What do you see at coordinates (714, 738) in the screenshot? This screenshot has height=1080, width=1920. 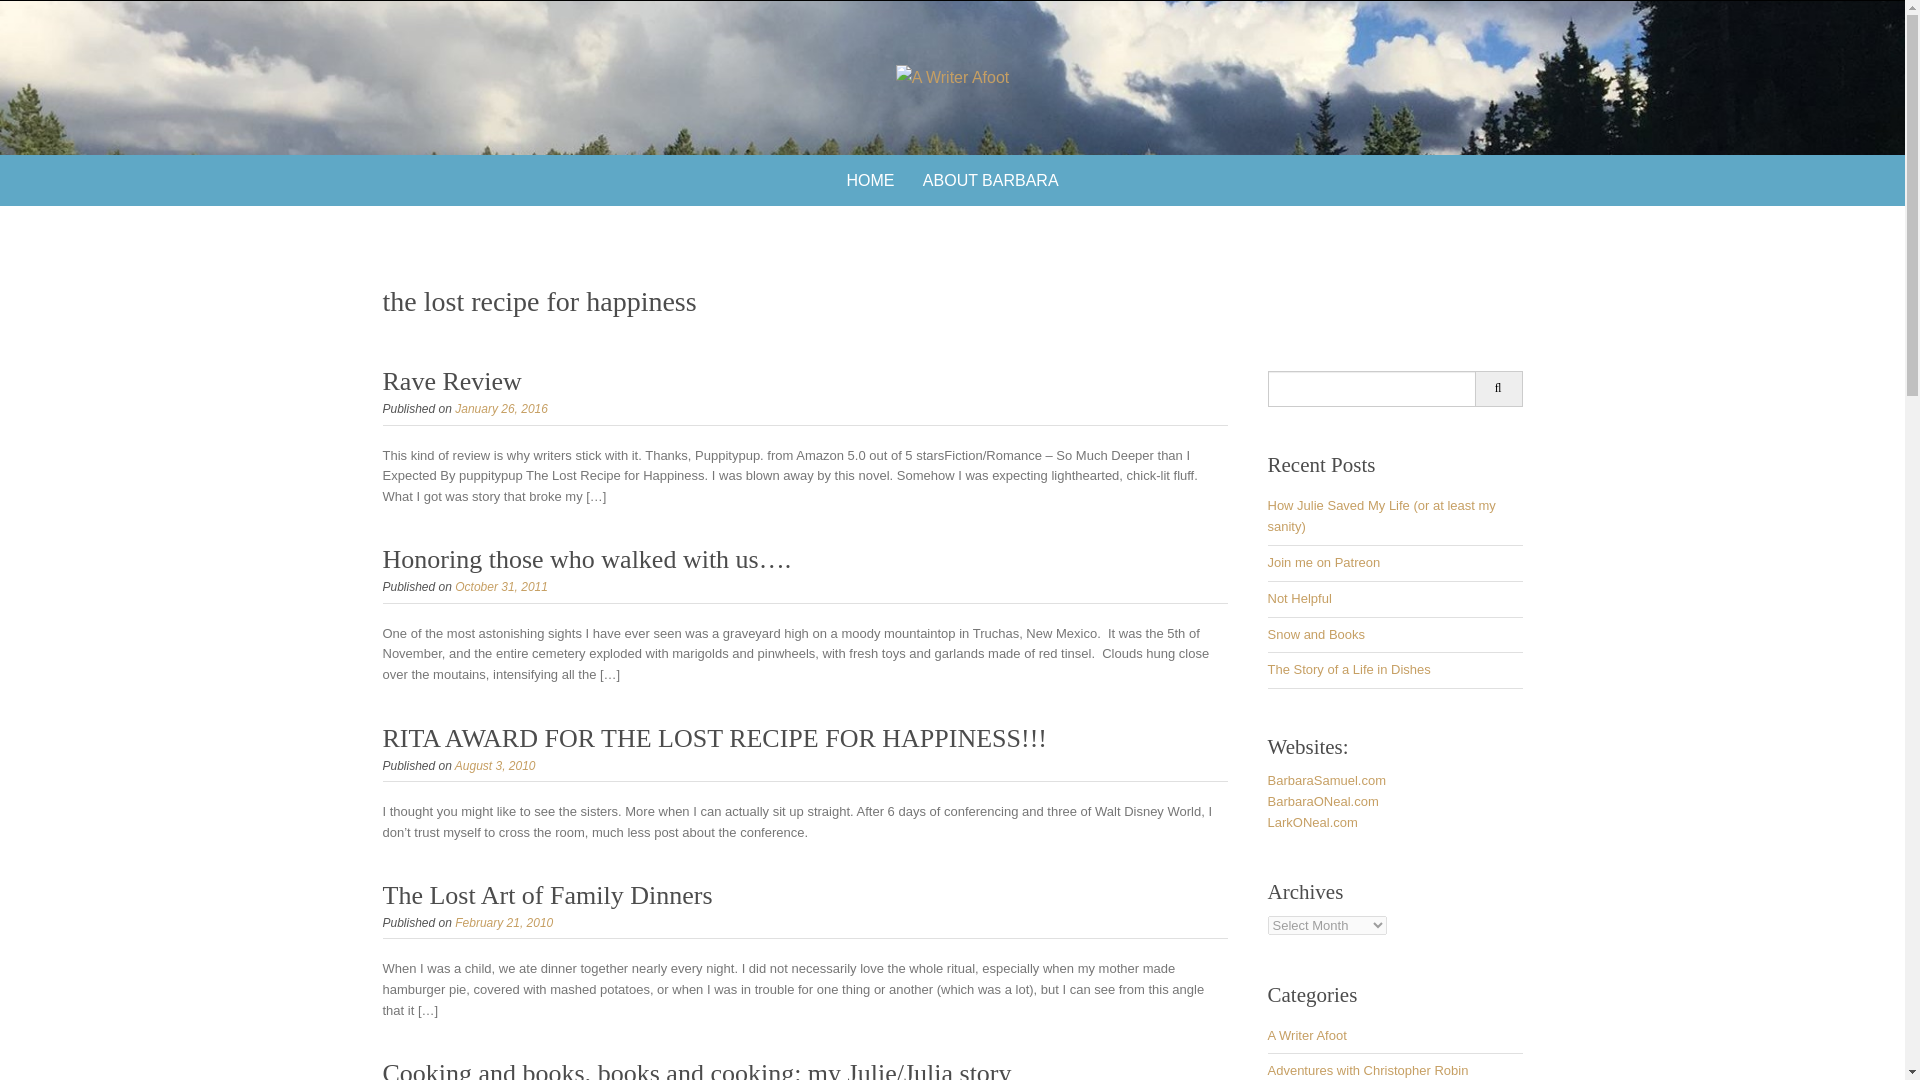 I see `RITA AWARD FOR THE LOST RECIPE FOR HAPPINESS!!!` at bounding box center [714, 738].